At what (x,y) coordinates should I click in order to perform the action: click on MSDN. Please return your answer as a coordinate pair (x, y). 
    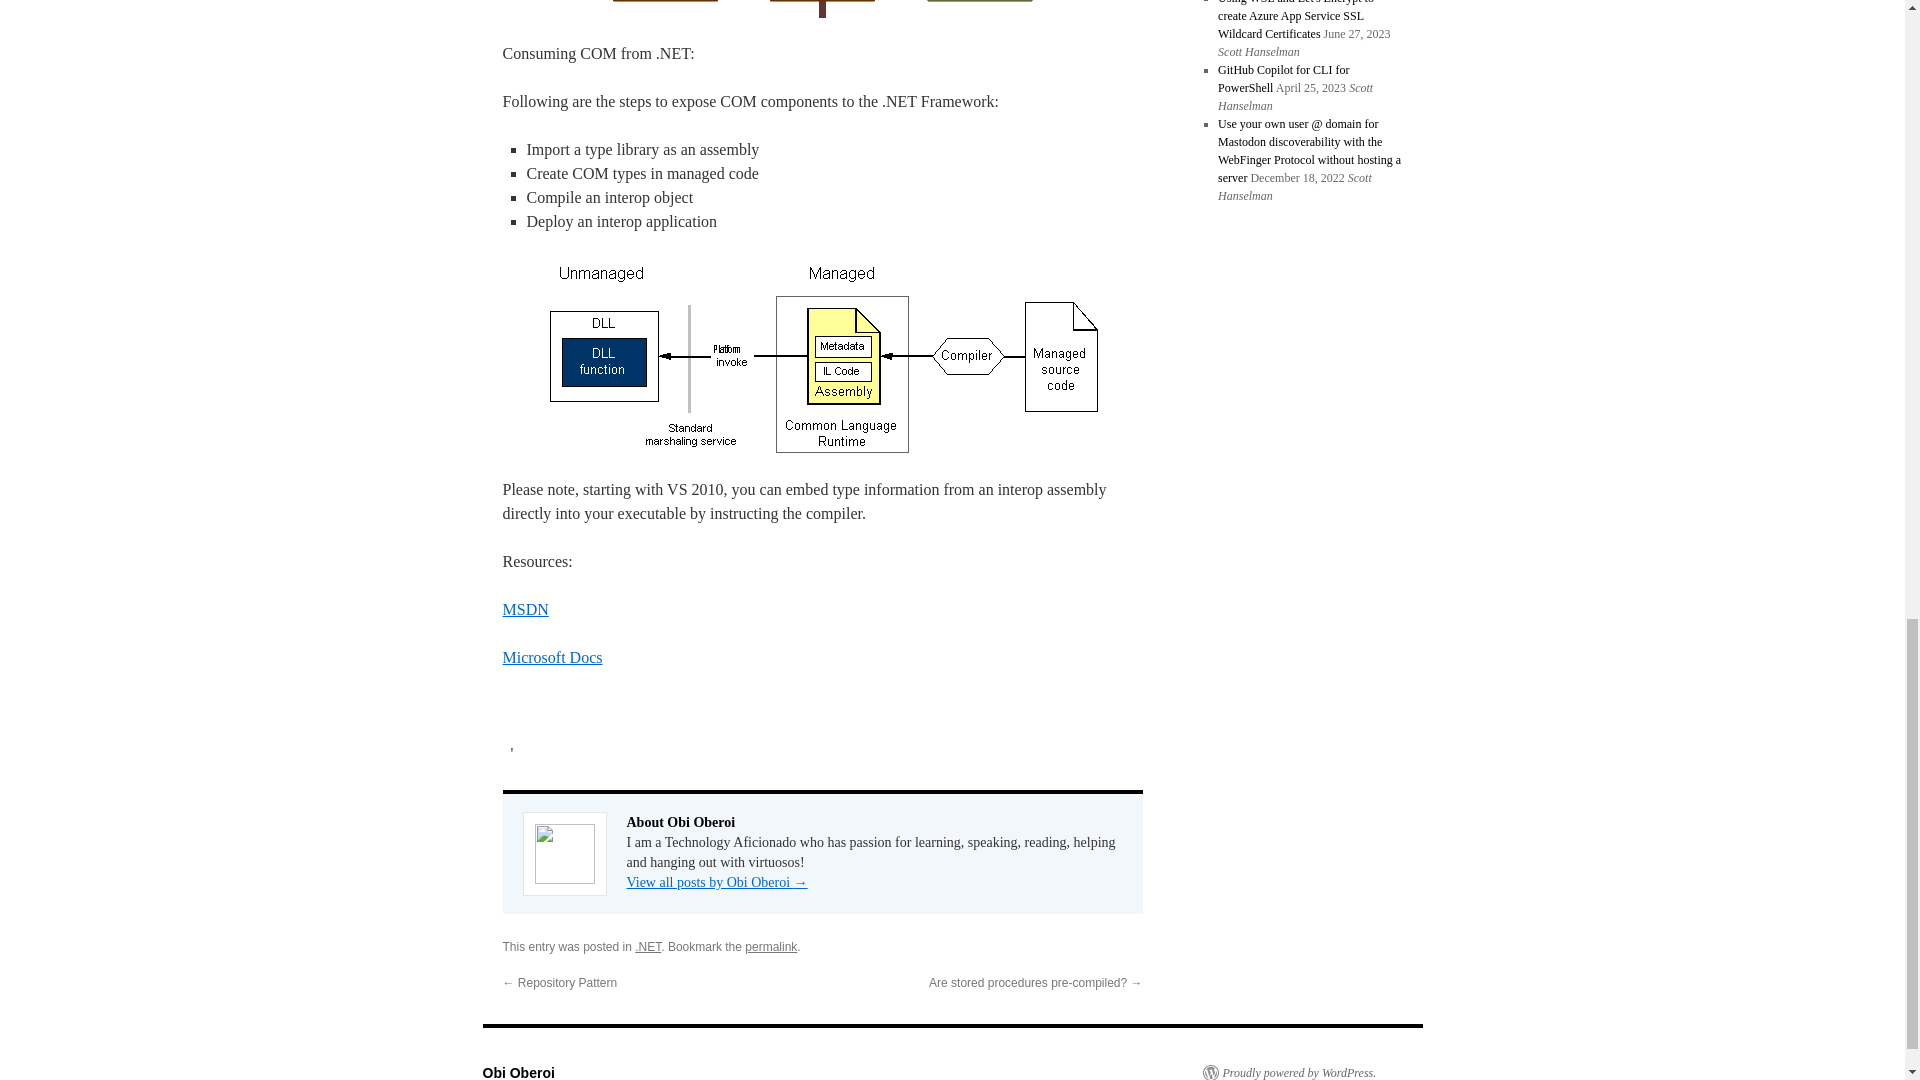
    Looking at the image, I should click on (524, 608).